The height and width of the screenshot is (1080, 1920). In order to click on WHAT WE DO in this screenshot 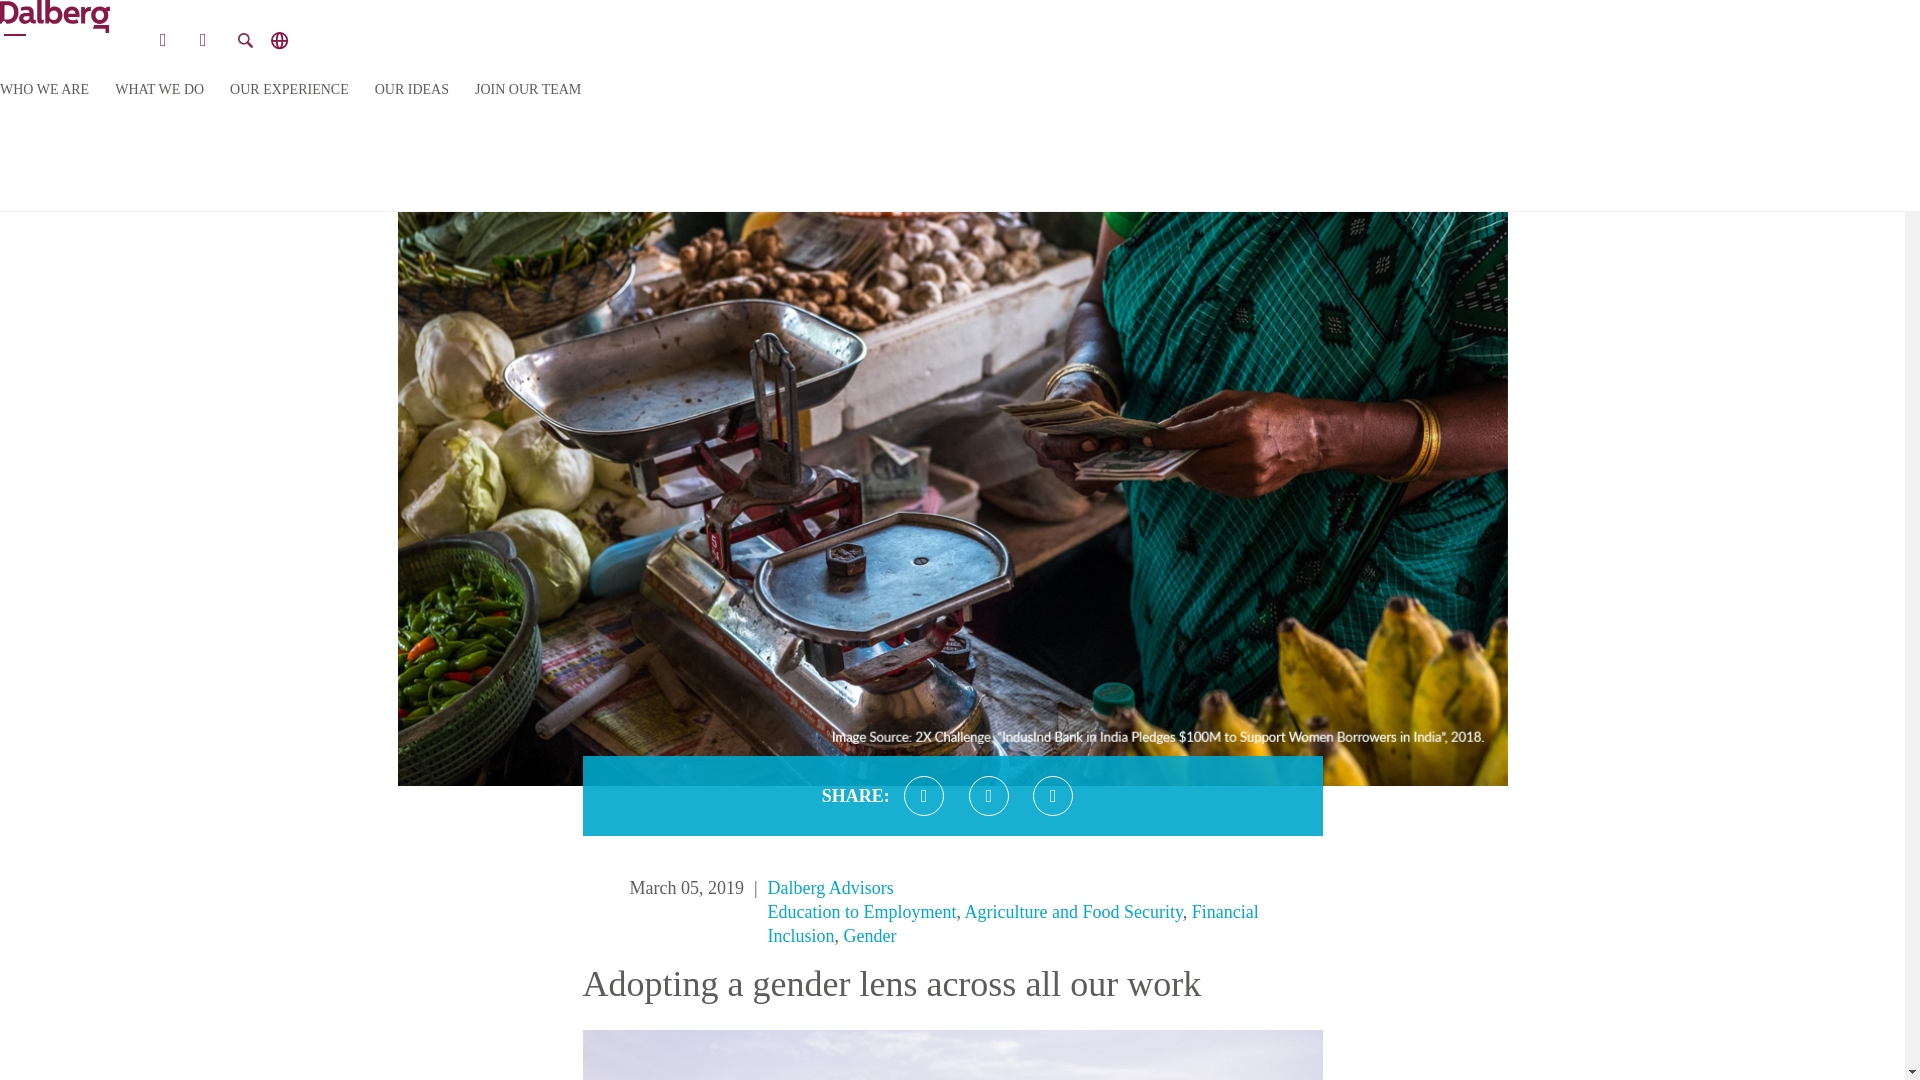, I will do `click(159, 90)`.